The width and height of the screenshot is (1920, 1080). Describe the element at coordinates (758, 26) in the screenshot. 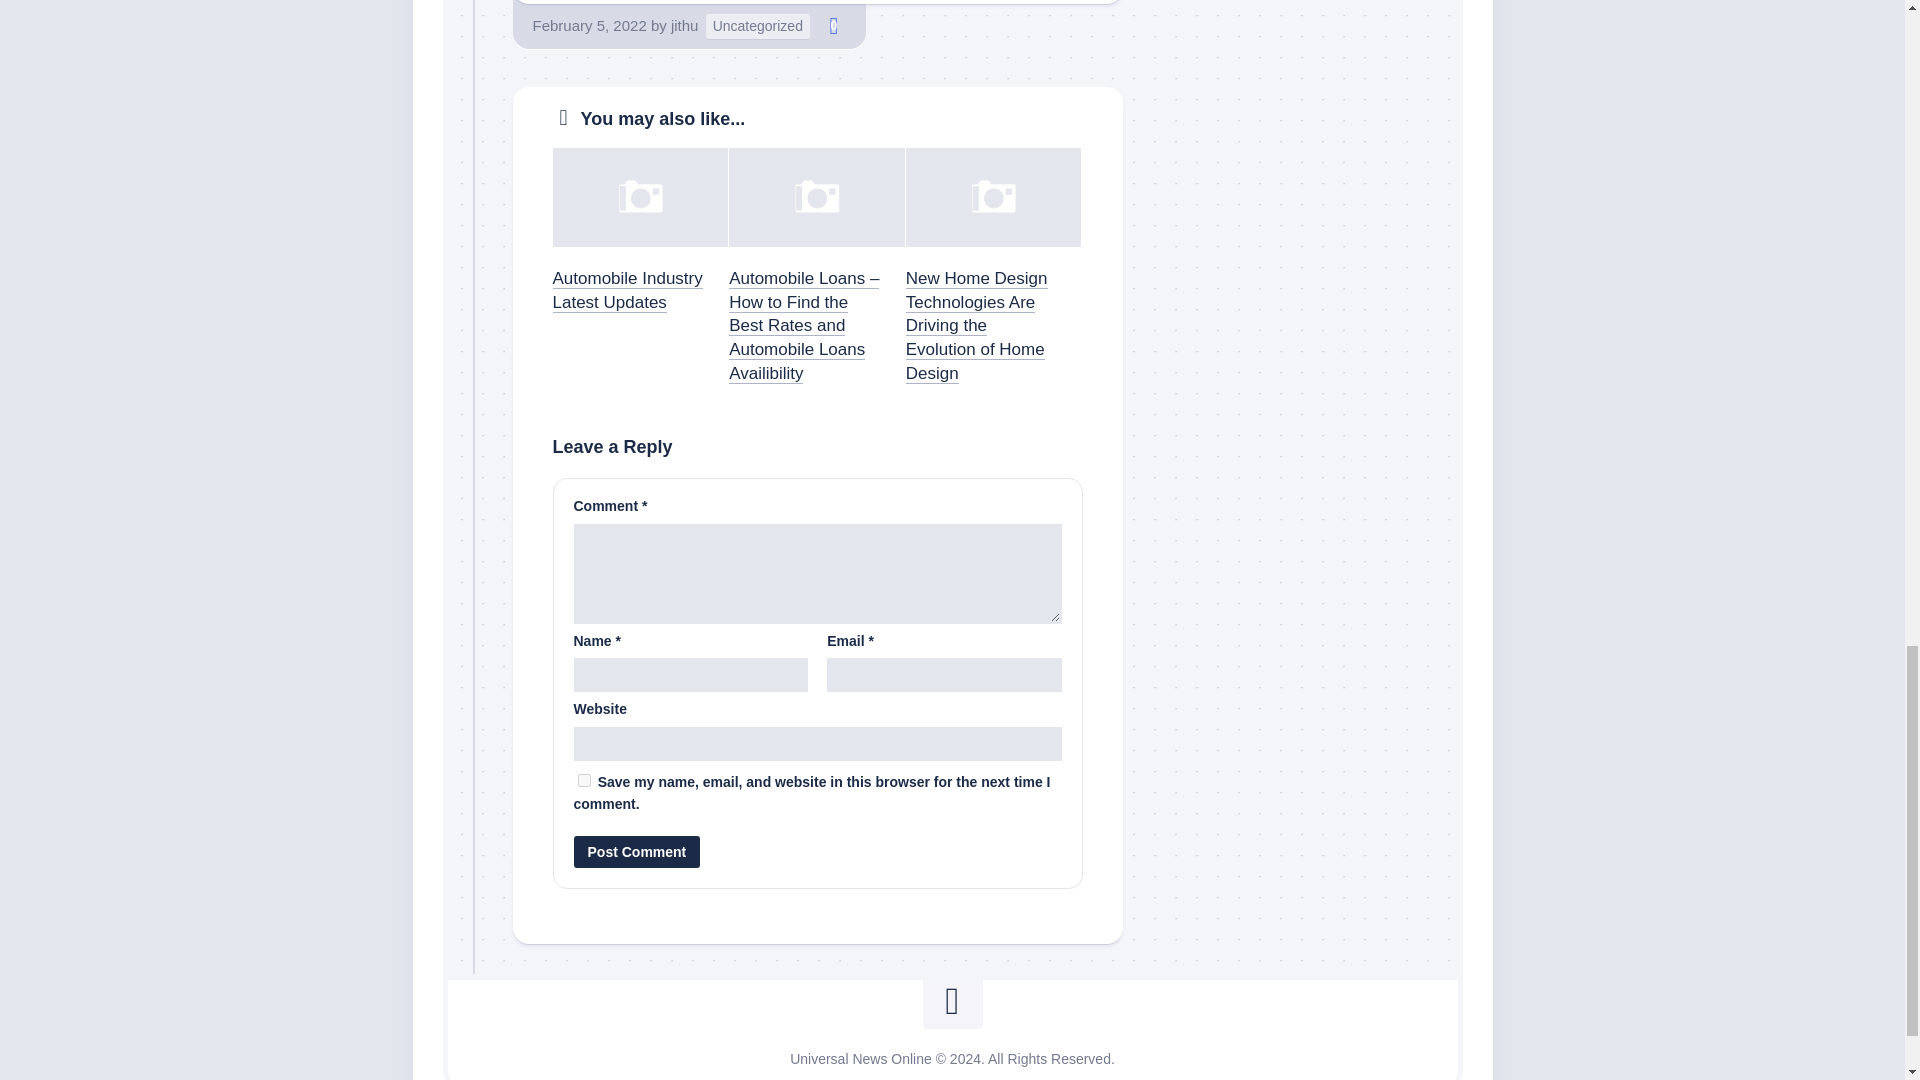

I see `Uncategorized` at that location.